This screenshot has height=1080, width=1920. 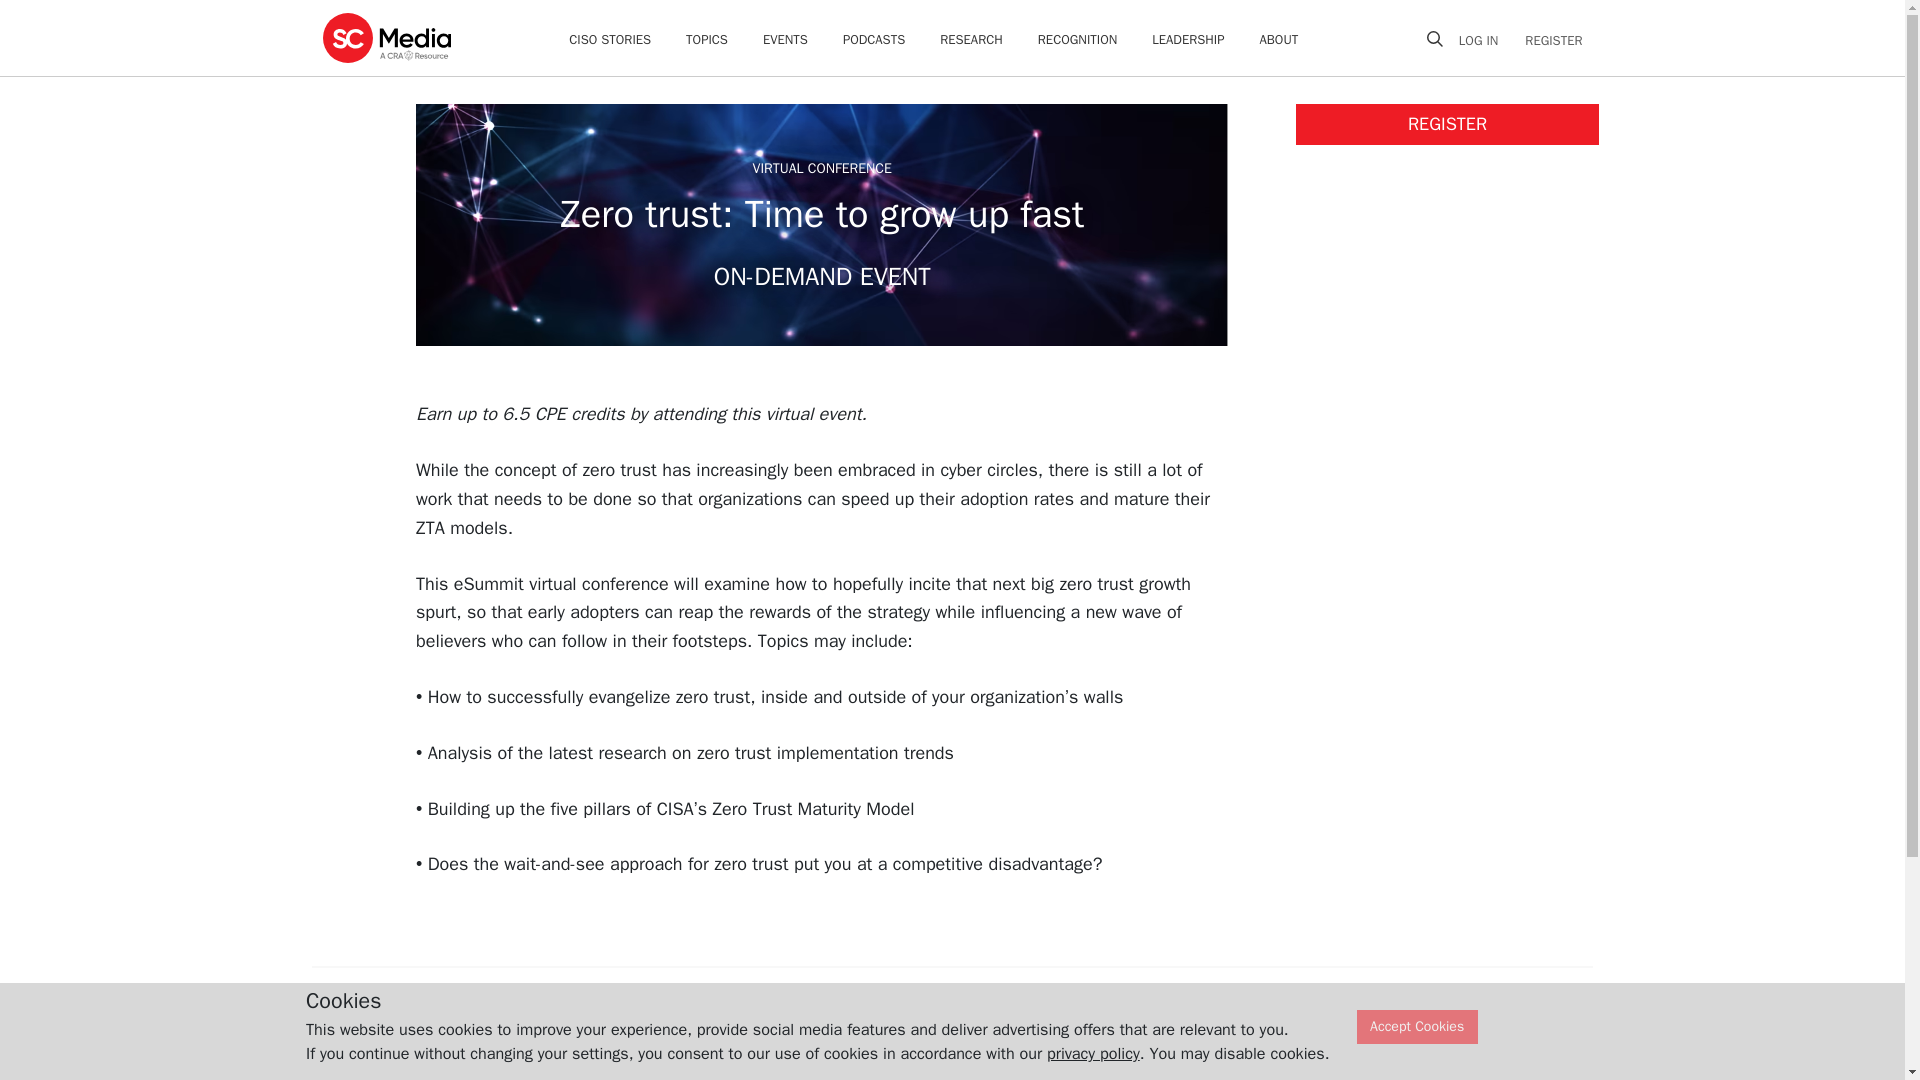 What do you see at coordinates (1188, 40) in the screenshot?
I see `LEADERSHIP` at bounding box center [1188, 40].